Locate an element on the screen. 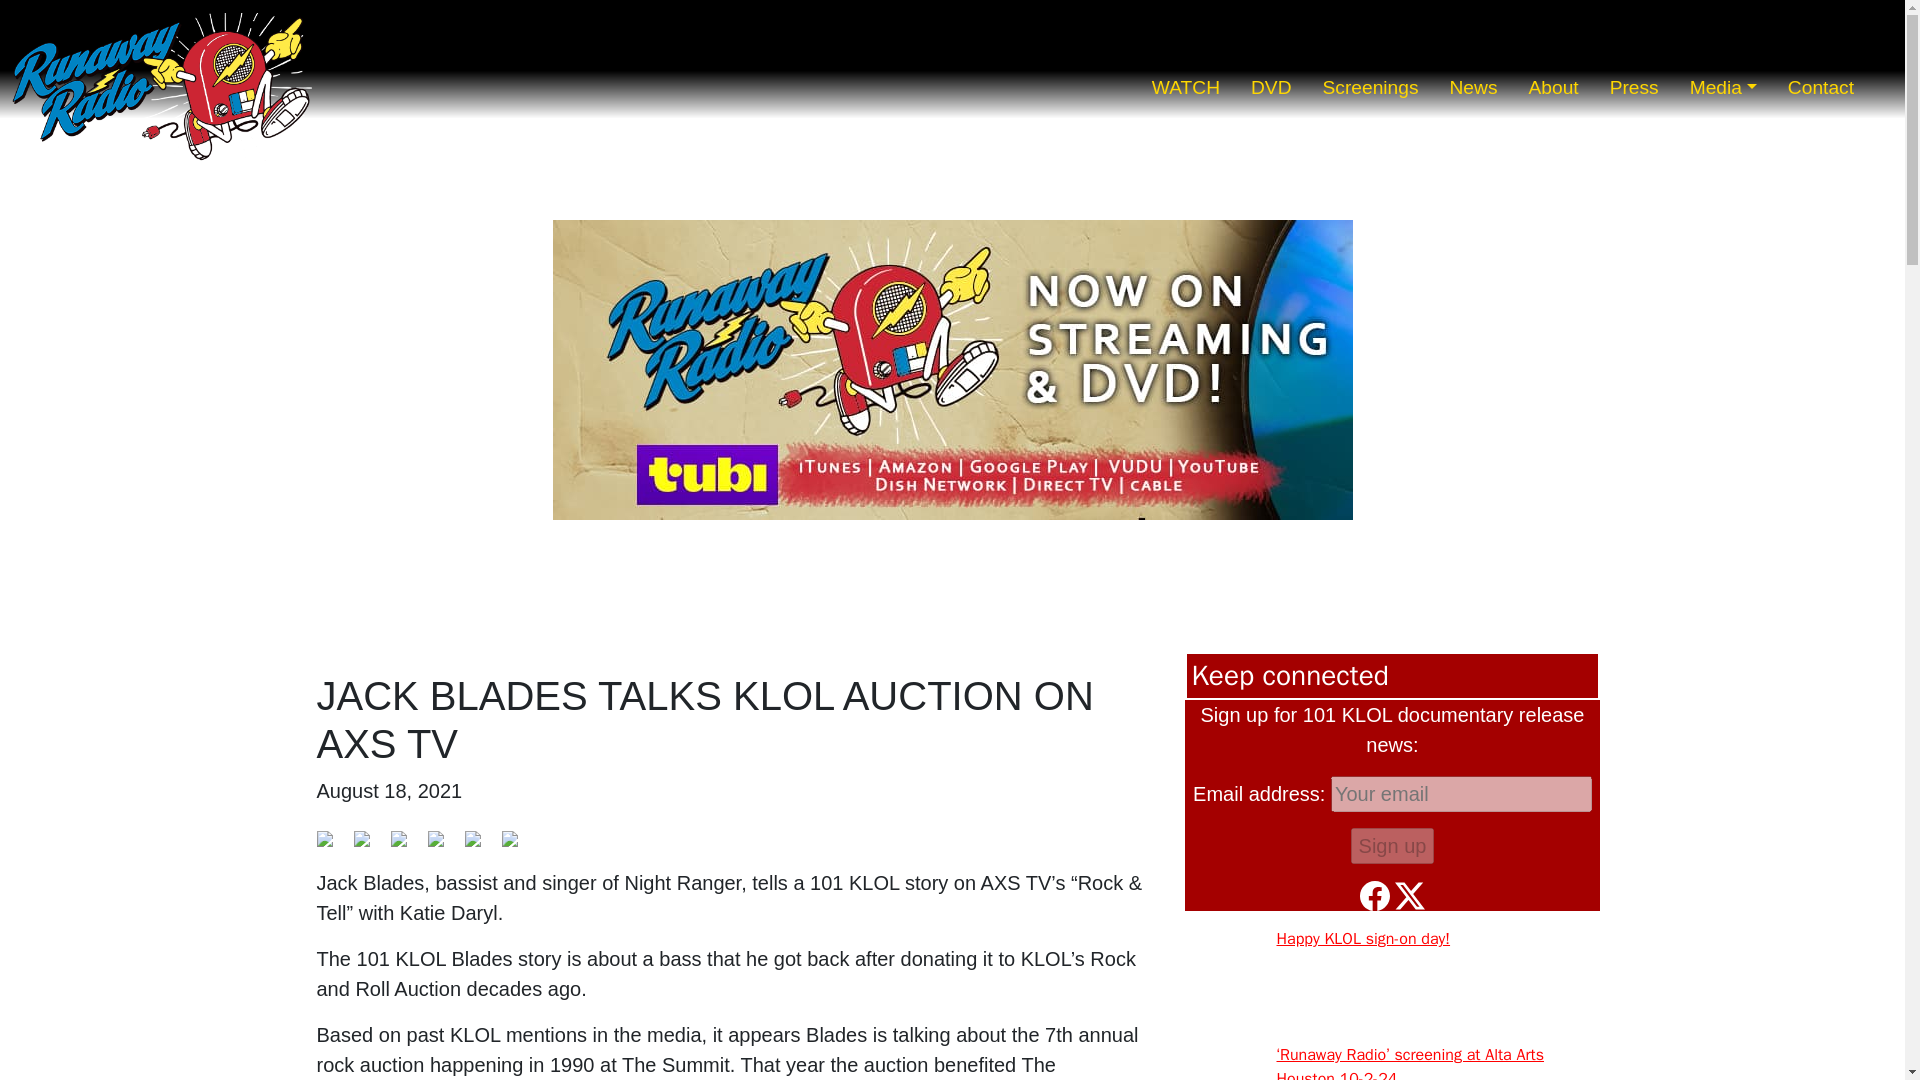 This screenshot has height=1080, width=1920. Media is located at coordinates (1722, 88).